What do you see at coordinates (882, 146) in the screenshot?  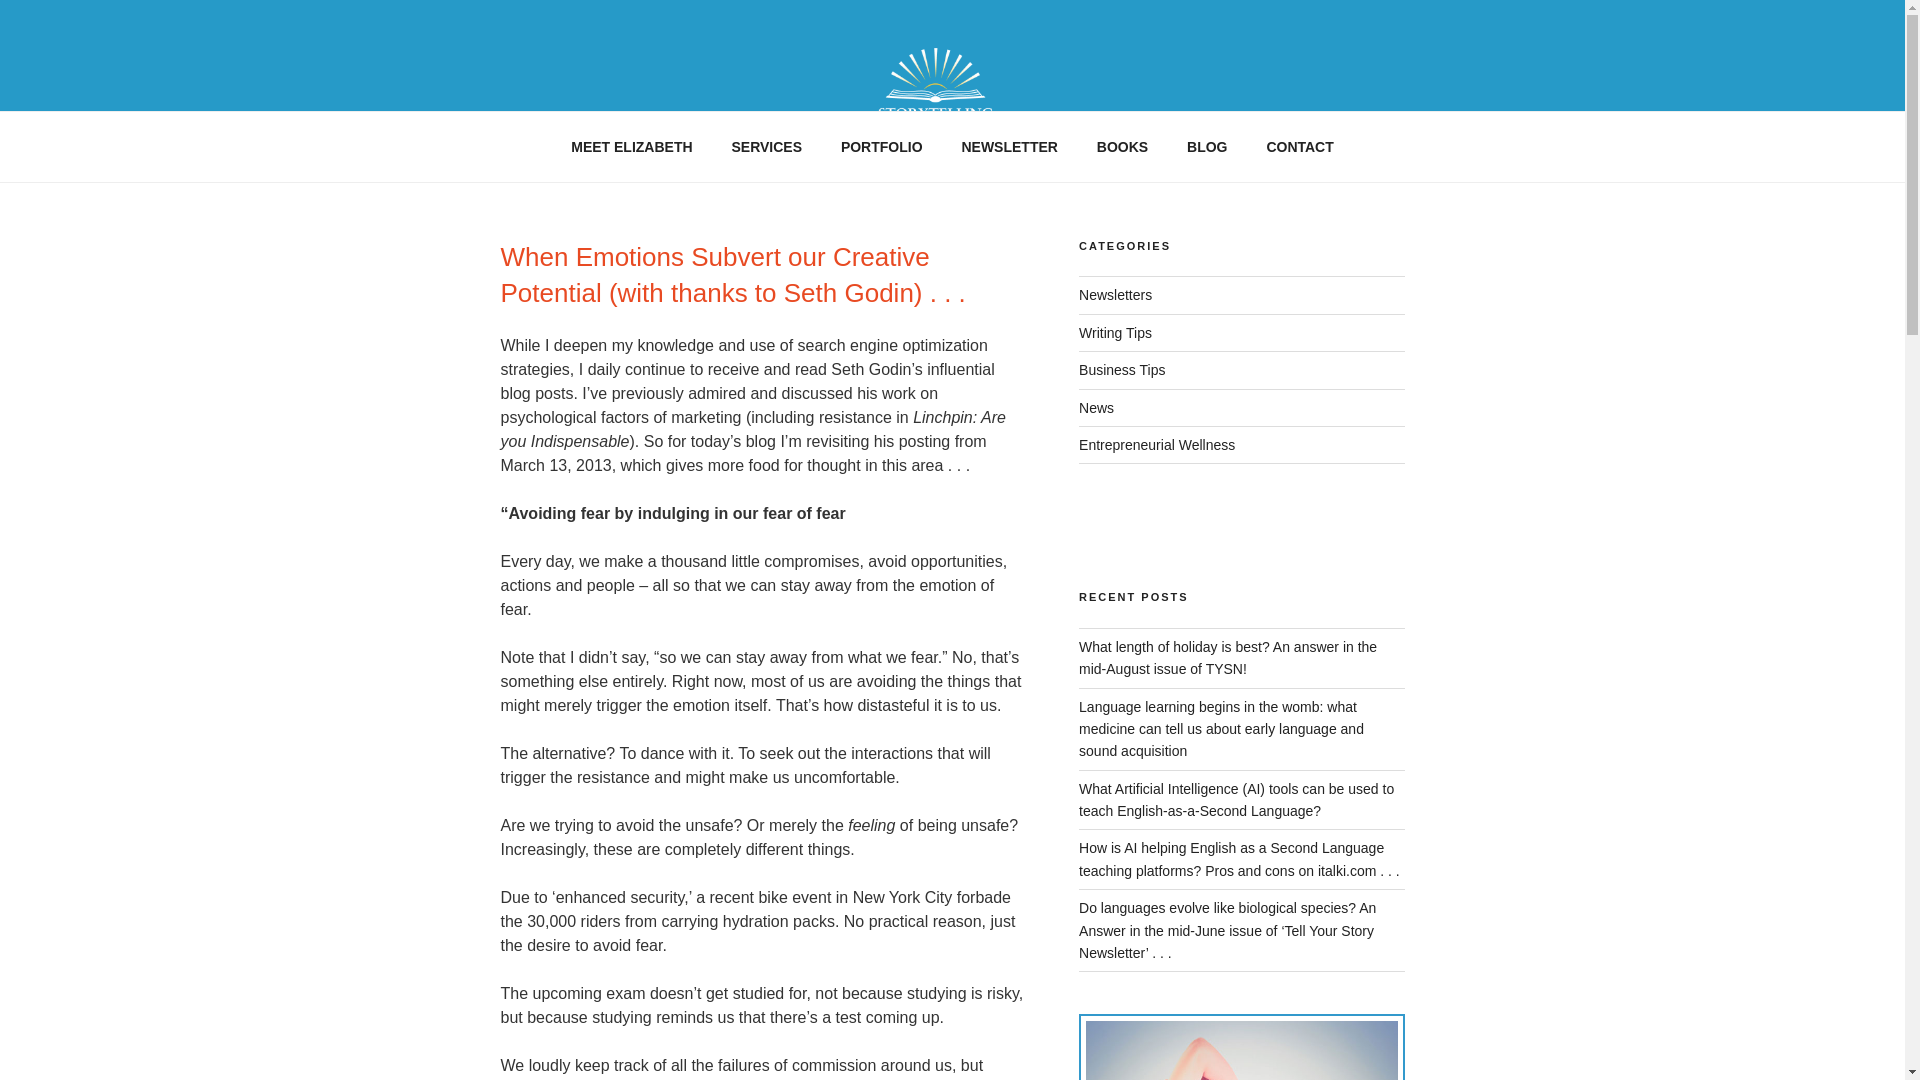 I see `PORTFOLIO` at bounding box center [882, 146].